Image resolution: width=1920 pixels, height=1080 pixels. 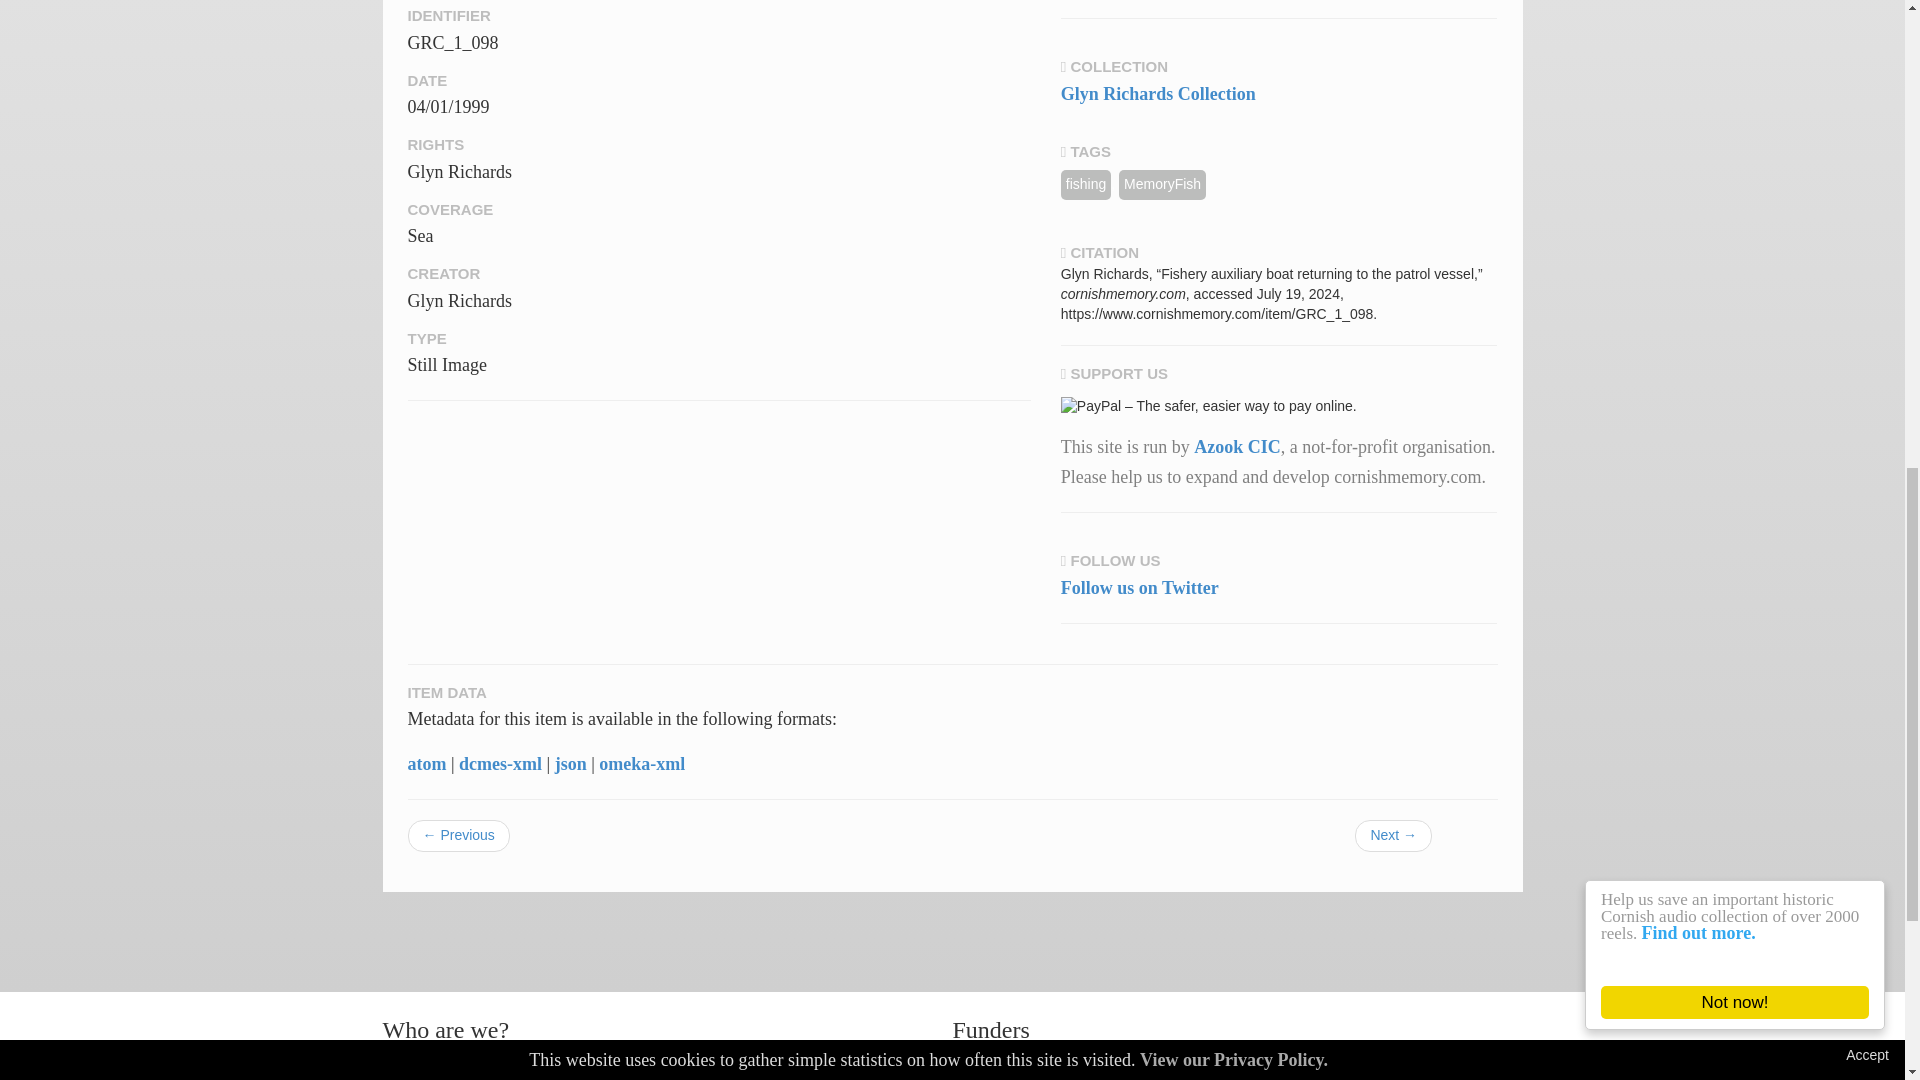 I want to click on dcmes-xml, so click(x=500, y=764).